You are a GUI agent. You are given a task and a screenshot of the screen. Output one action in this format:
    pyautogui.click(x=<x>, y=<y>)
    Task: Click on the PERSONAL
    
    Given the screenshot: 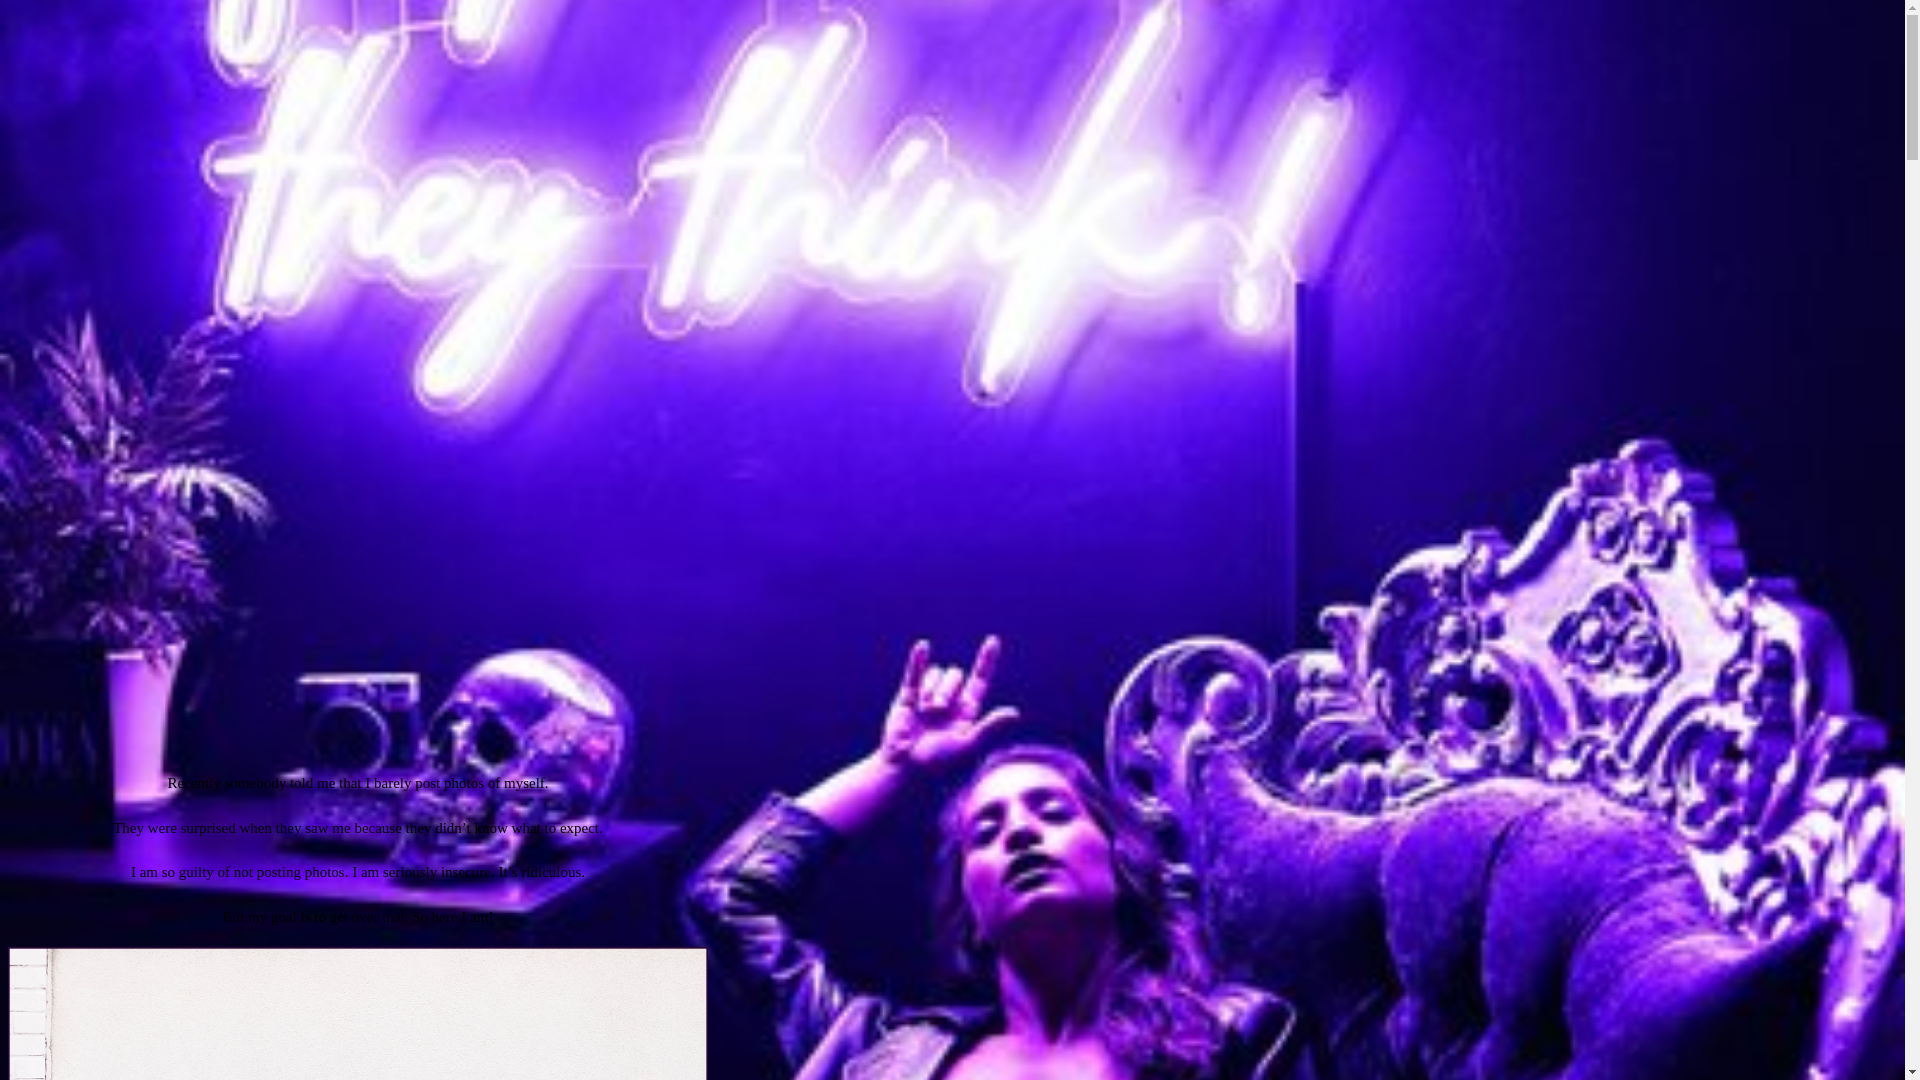 What is the action you would take?
    pyautogui.click(x=607, y=1062)
    